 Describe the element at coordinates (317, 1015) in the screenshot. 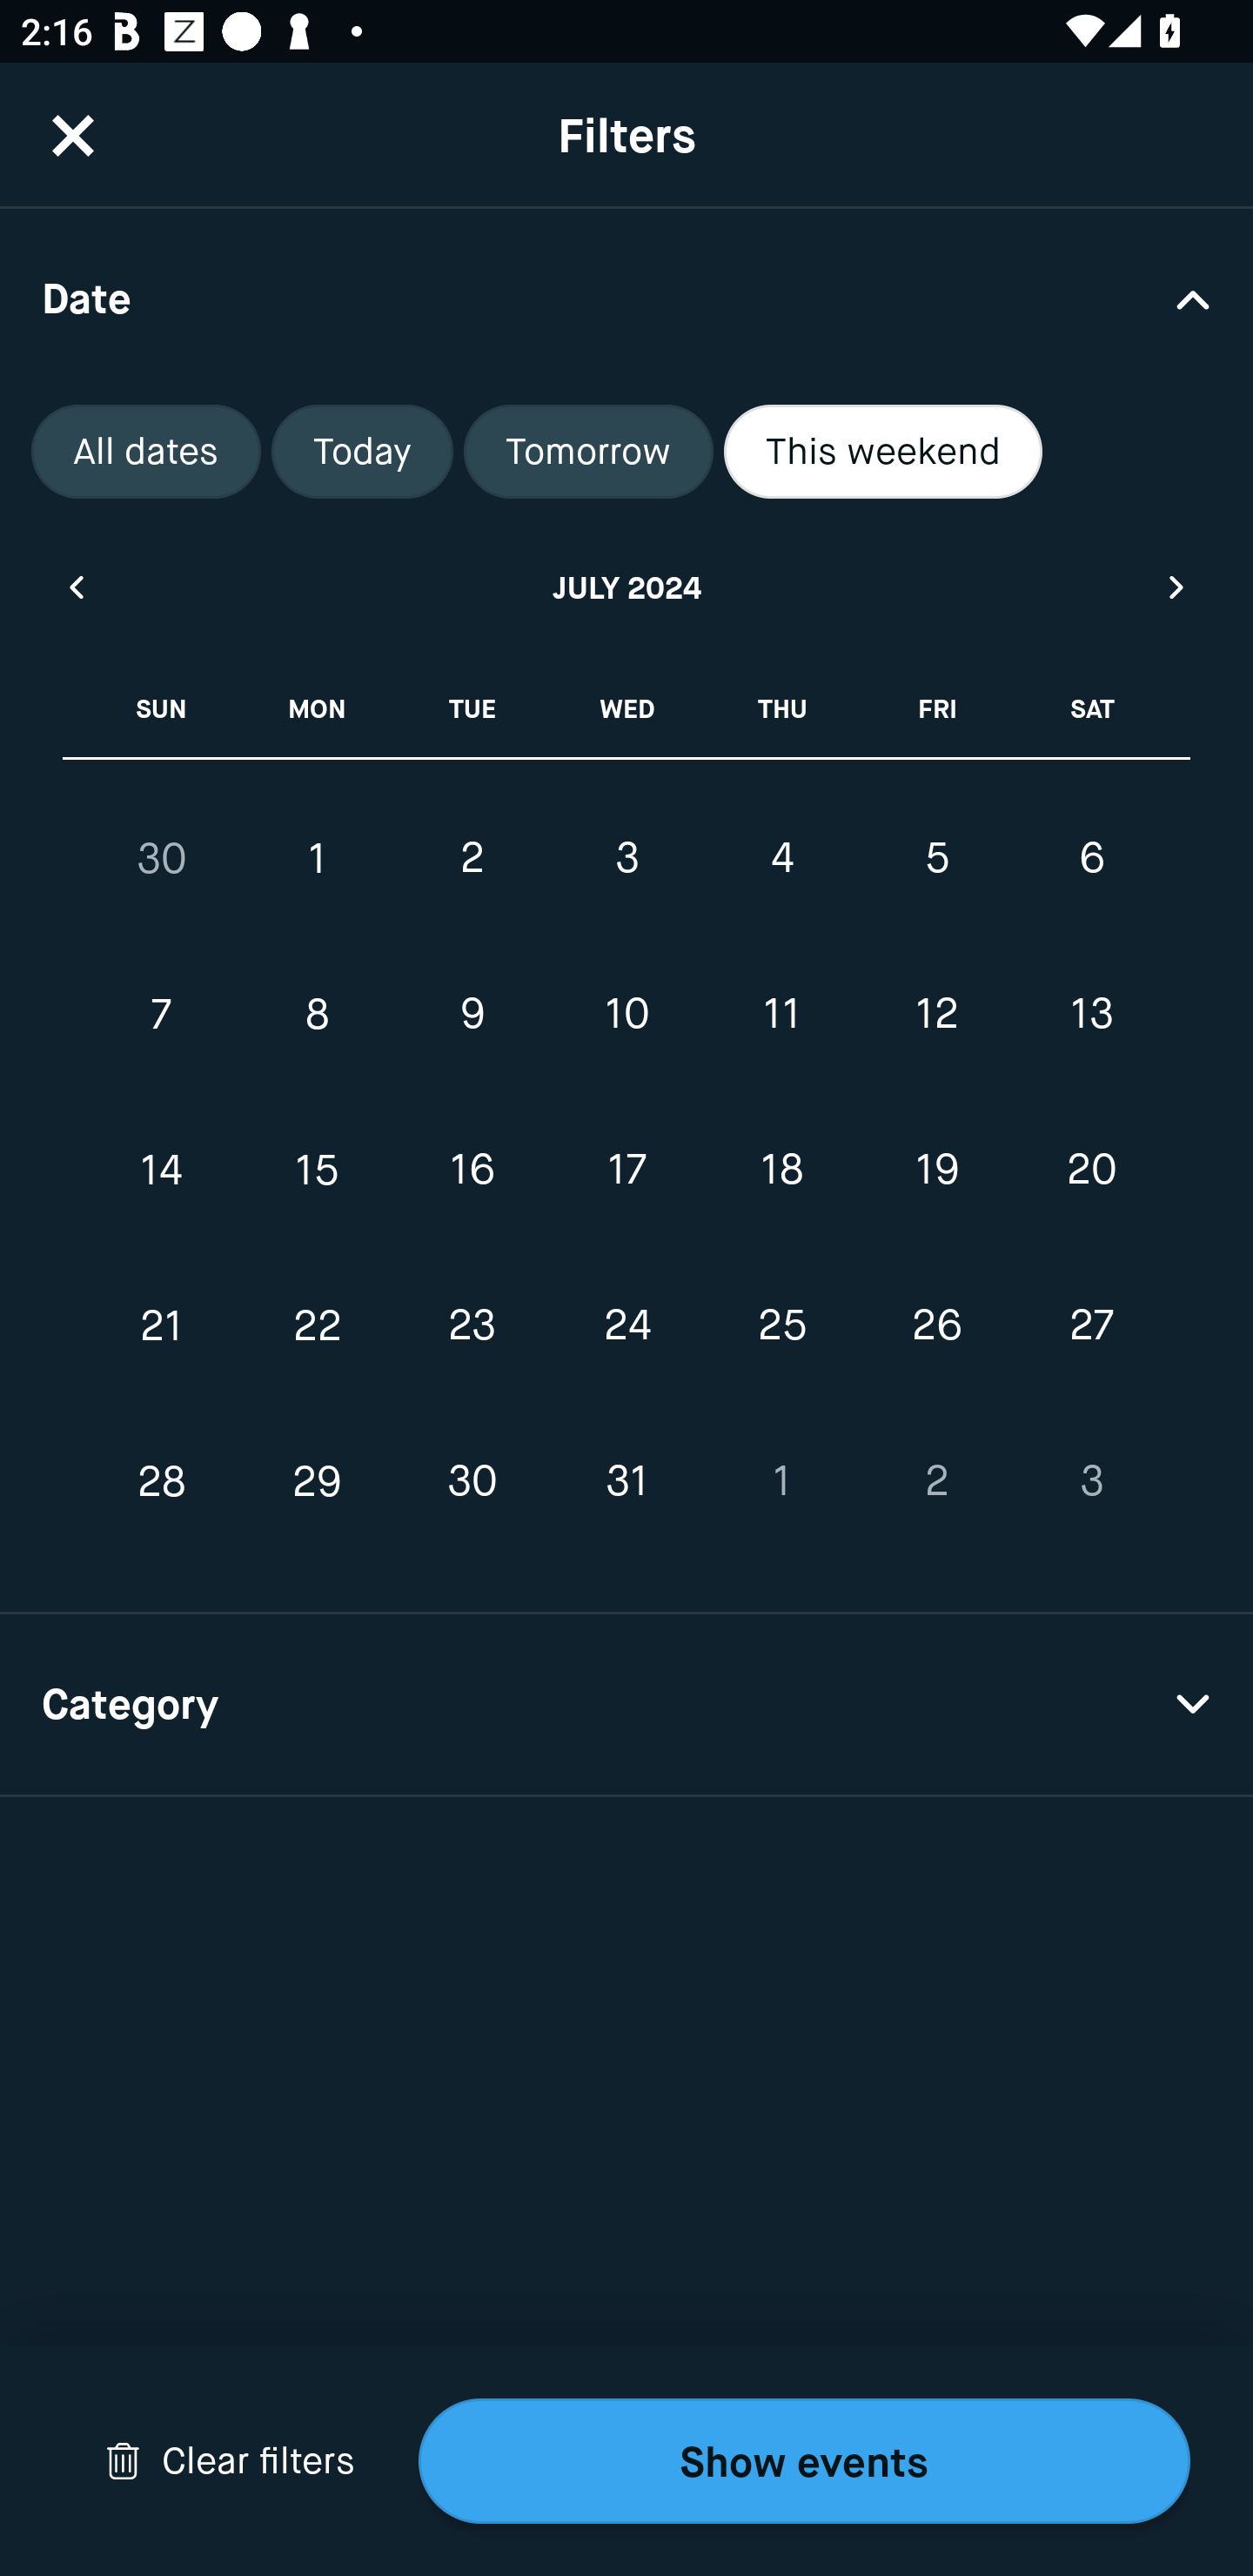

I see `8` at that location.